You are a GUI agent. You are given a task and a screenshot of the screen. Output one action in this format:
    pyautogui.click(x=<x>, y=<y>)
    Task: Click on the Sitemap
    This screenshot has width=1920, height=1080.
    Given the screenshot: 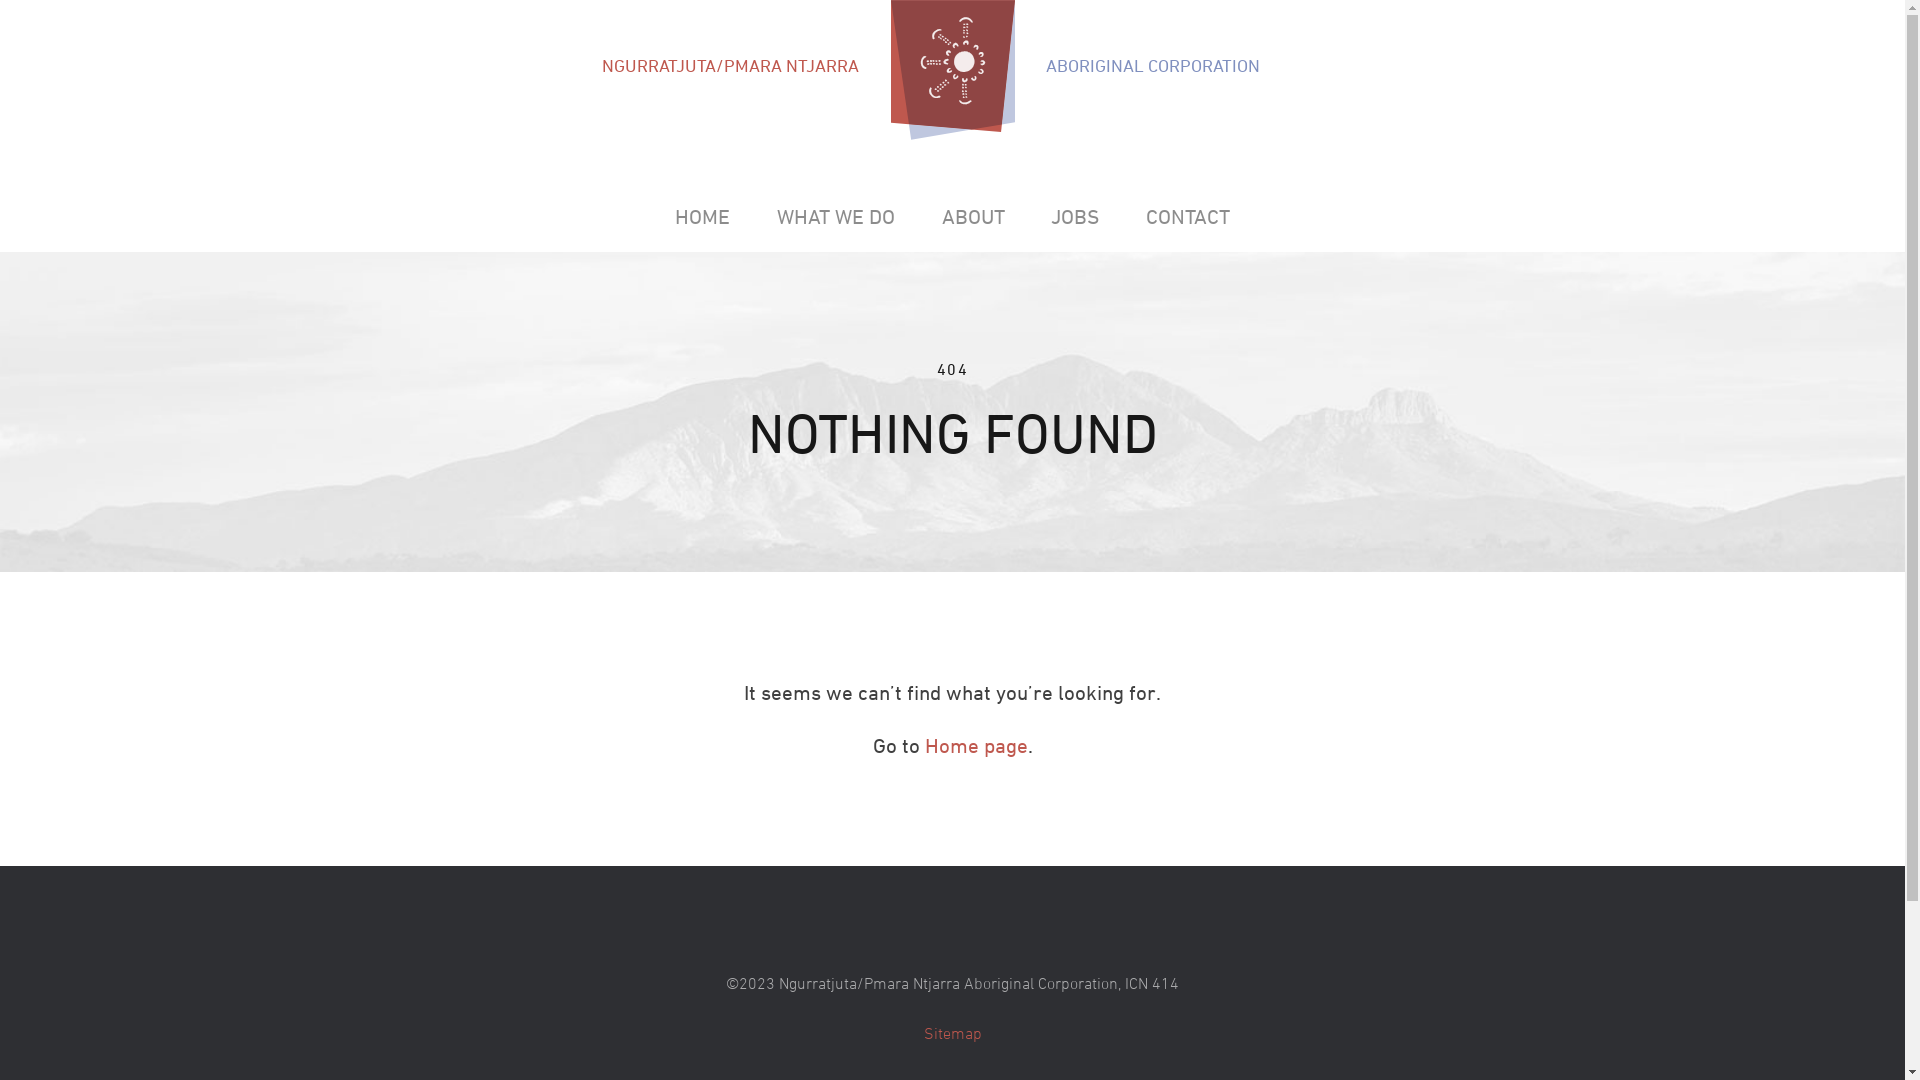 What is the action you would take?
    pyautogui.click(x=953, y=1033)
    